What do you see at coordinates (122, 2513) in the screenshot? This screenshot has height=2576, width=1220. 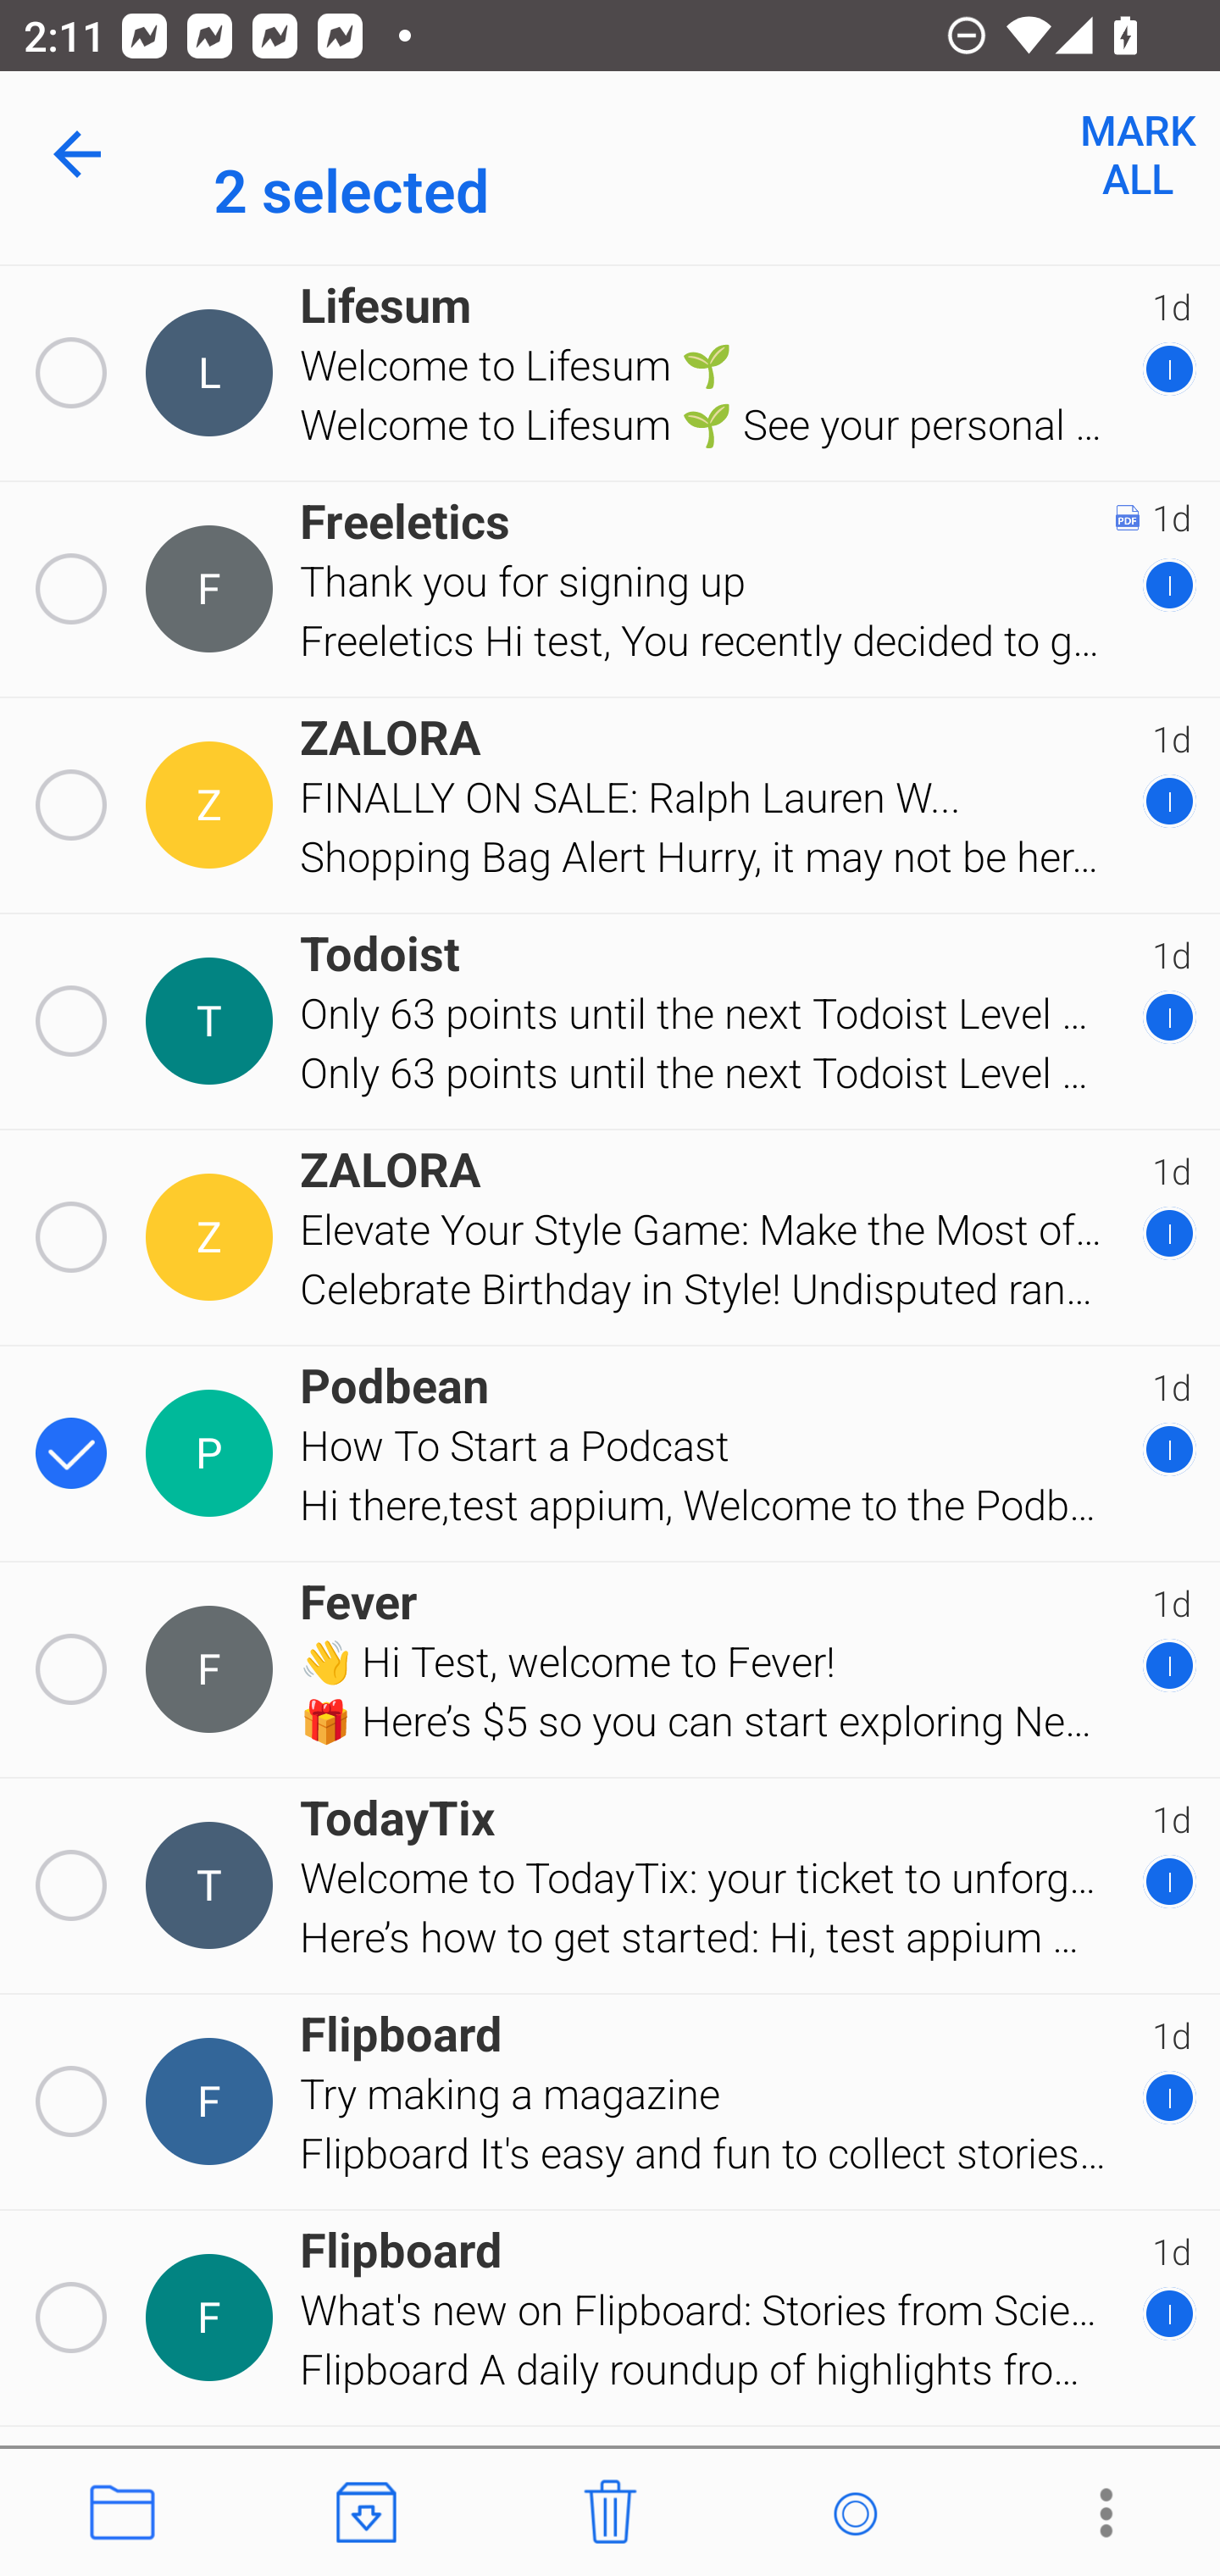 I see `Move` at bounding box center [122, 2513].